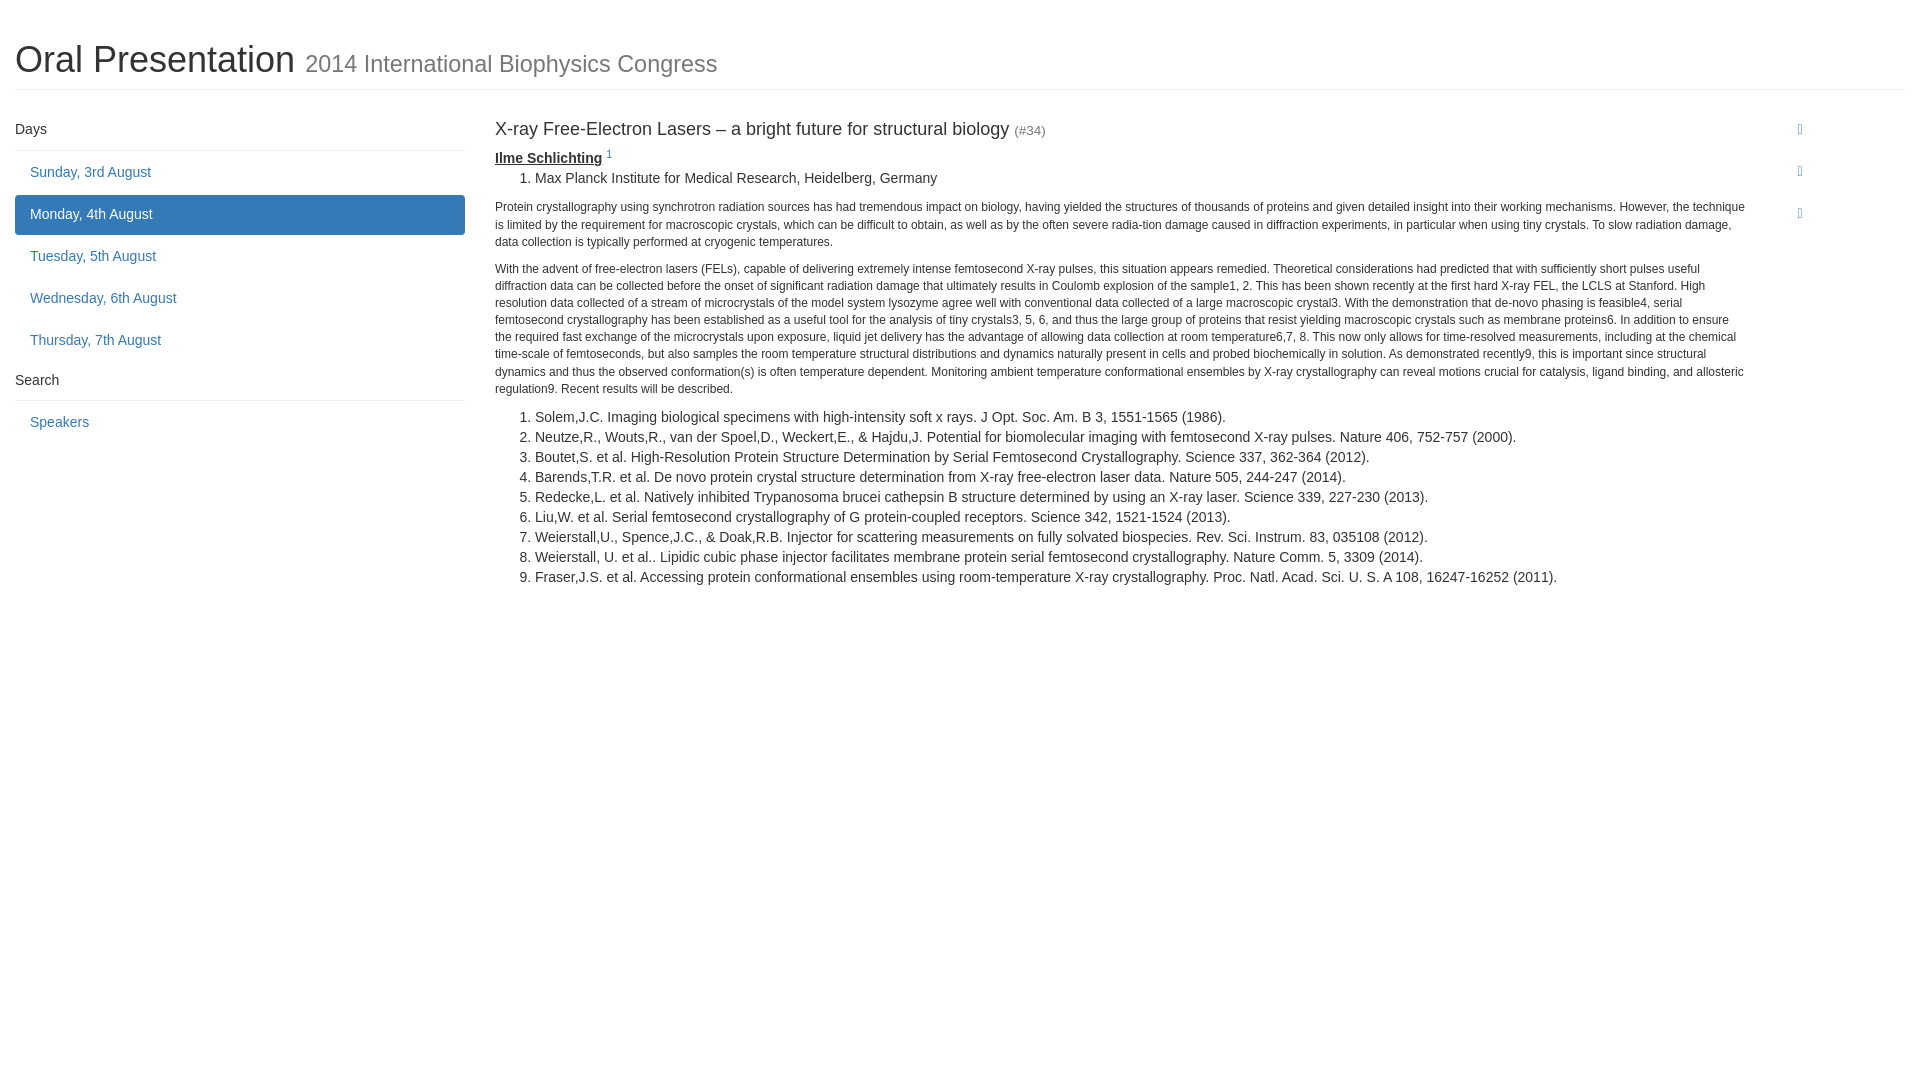  Describe the element at coordinates (240, 173) in the screenshot. I see `Sunday, 3rd August` at that location.